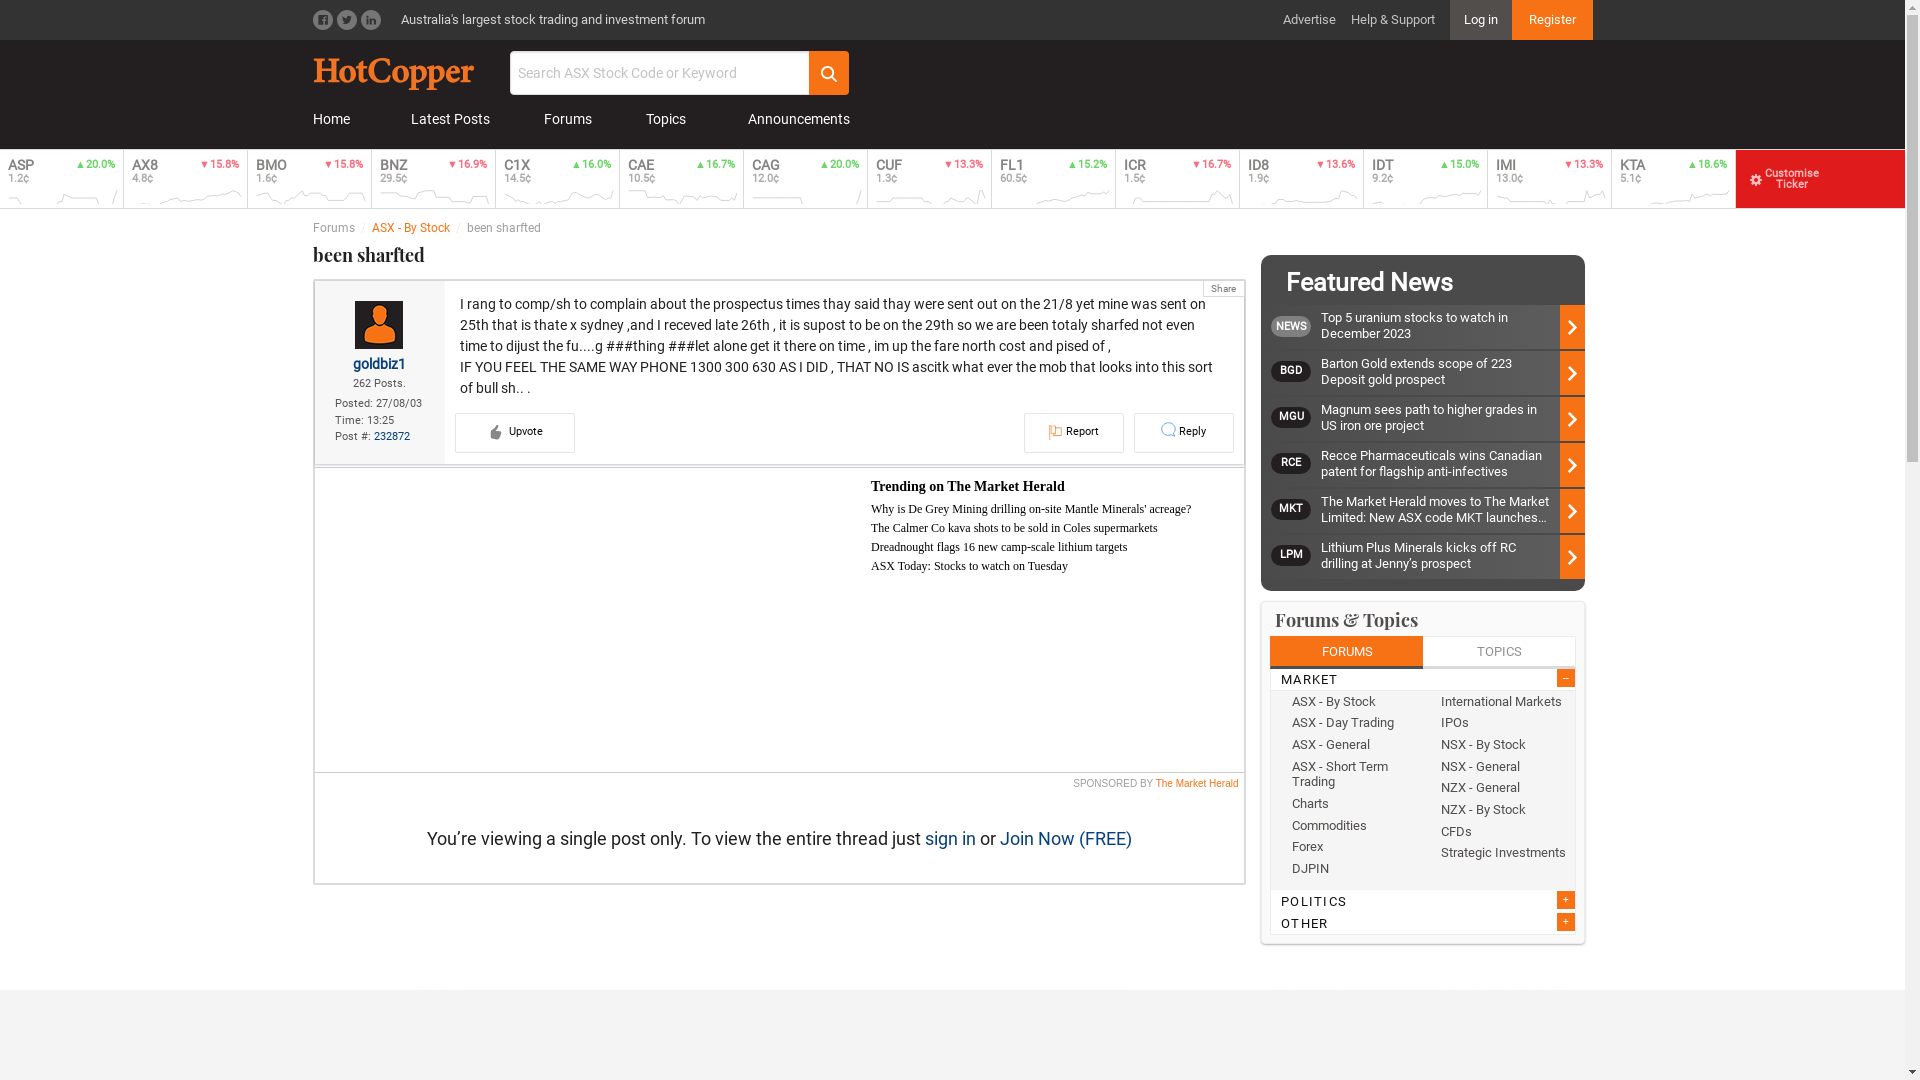  Describe the element at coordinates (1066, 838) in the screenshot. I see `Join Now (FREE)` at that location.